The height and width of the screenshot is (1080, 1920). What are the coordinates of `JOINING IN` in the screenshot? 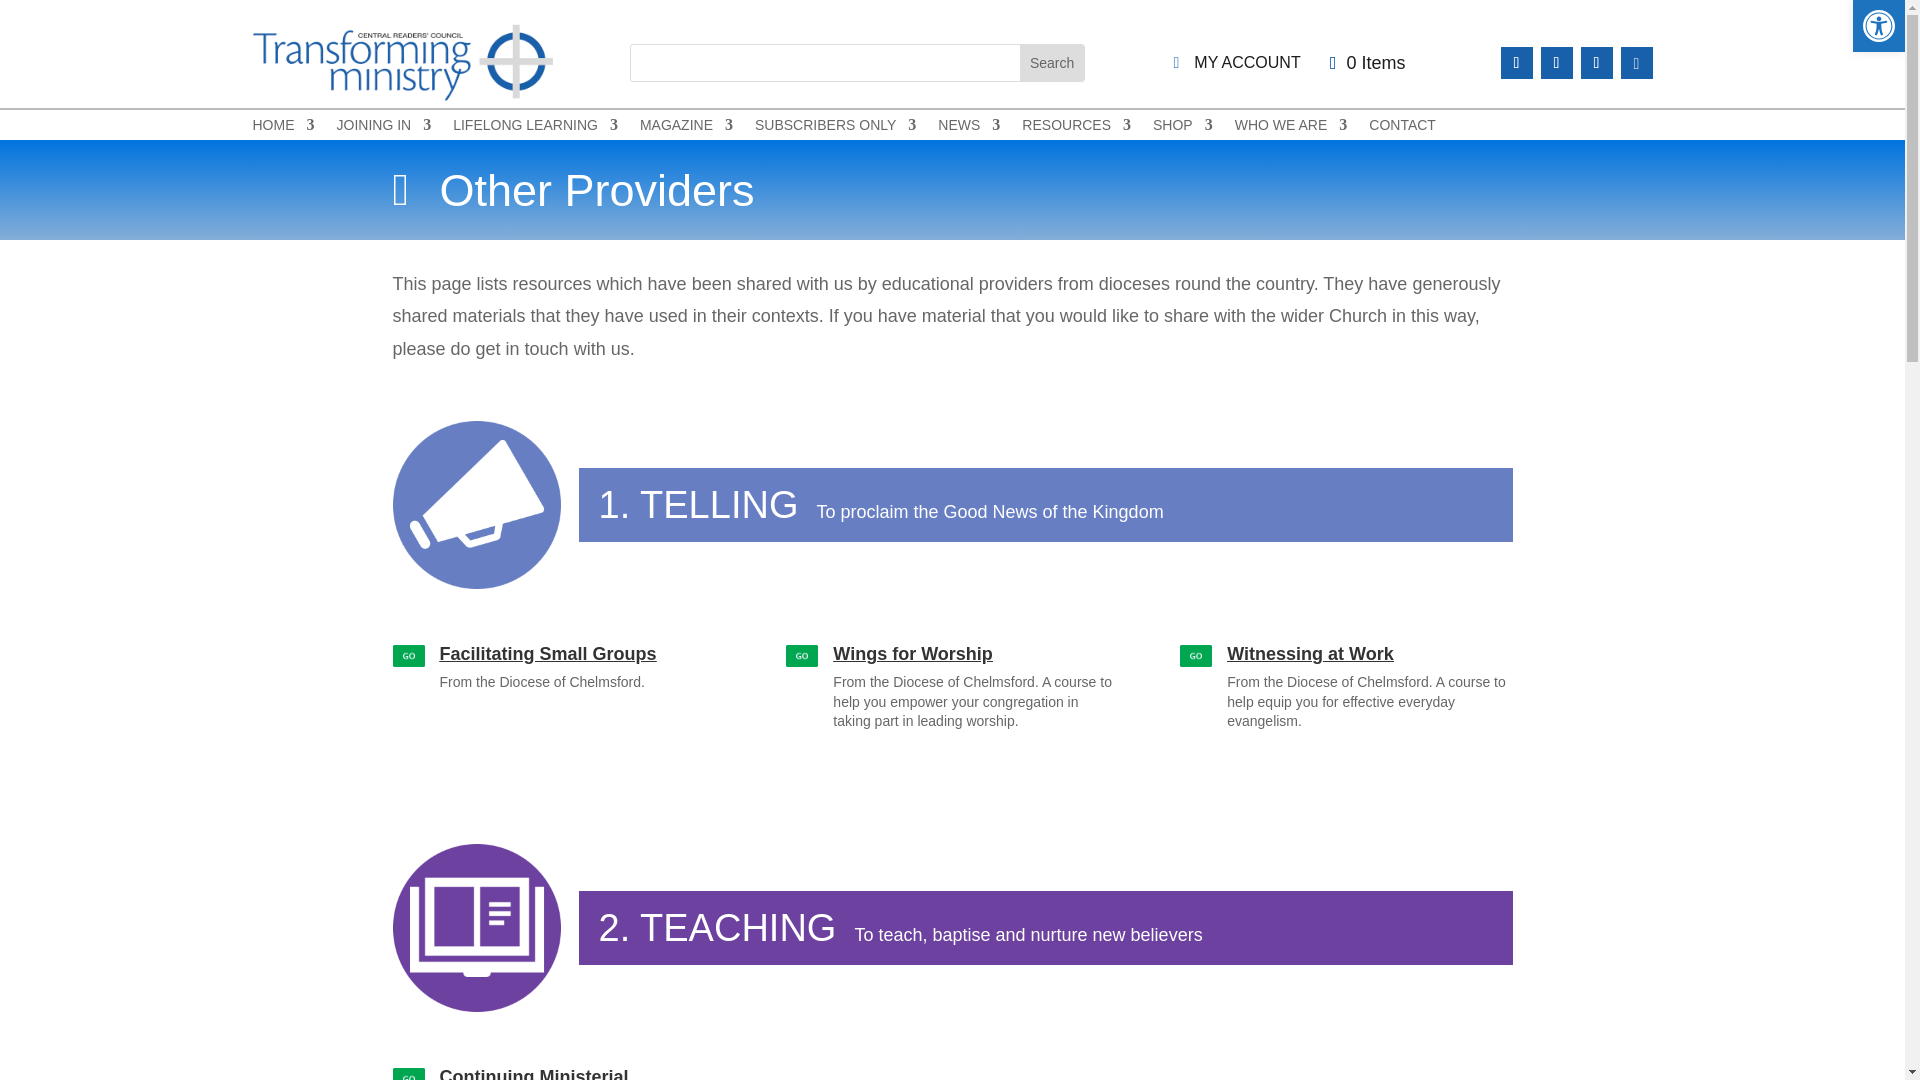 It's located at (383, 128).